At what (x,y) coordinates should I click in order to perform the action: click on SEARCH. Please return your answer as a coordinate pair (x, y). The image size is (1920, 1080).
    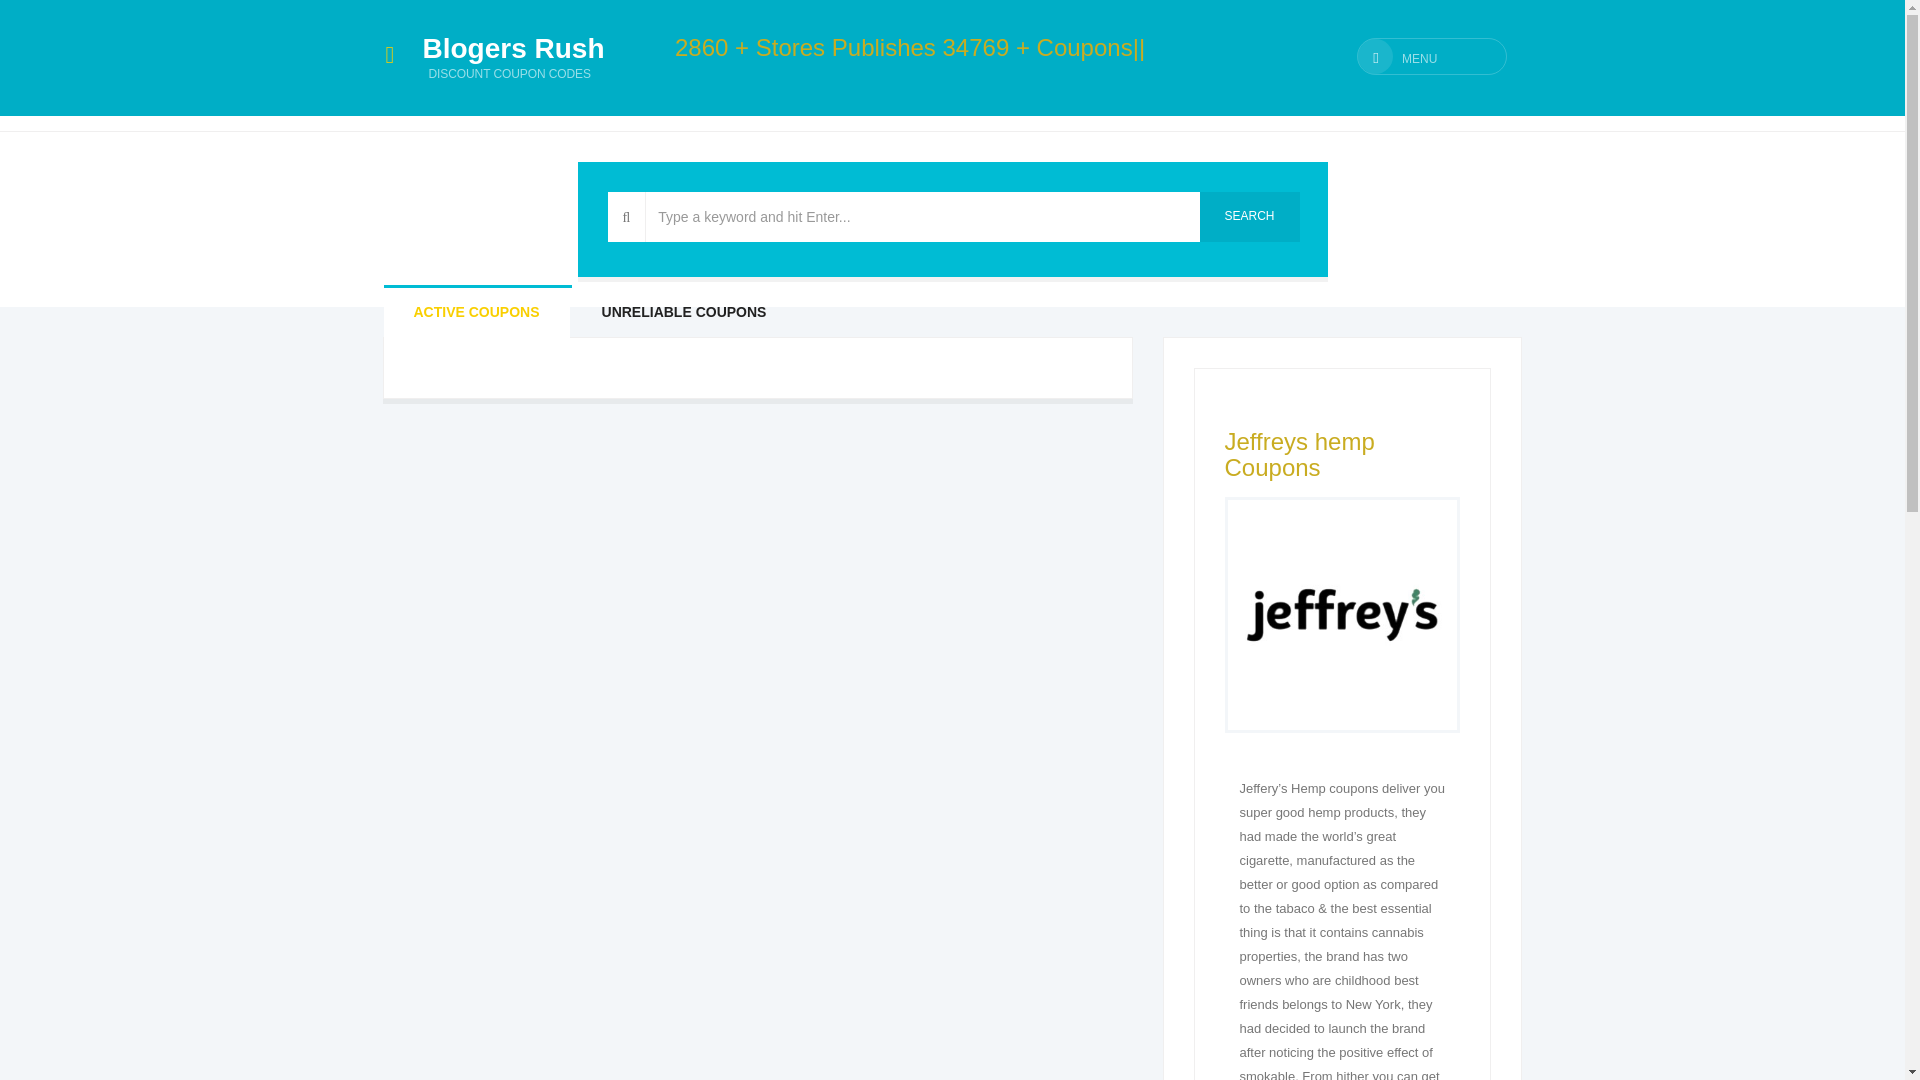
    Looking at the image, I should click on (1250, 216).